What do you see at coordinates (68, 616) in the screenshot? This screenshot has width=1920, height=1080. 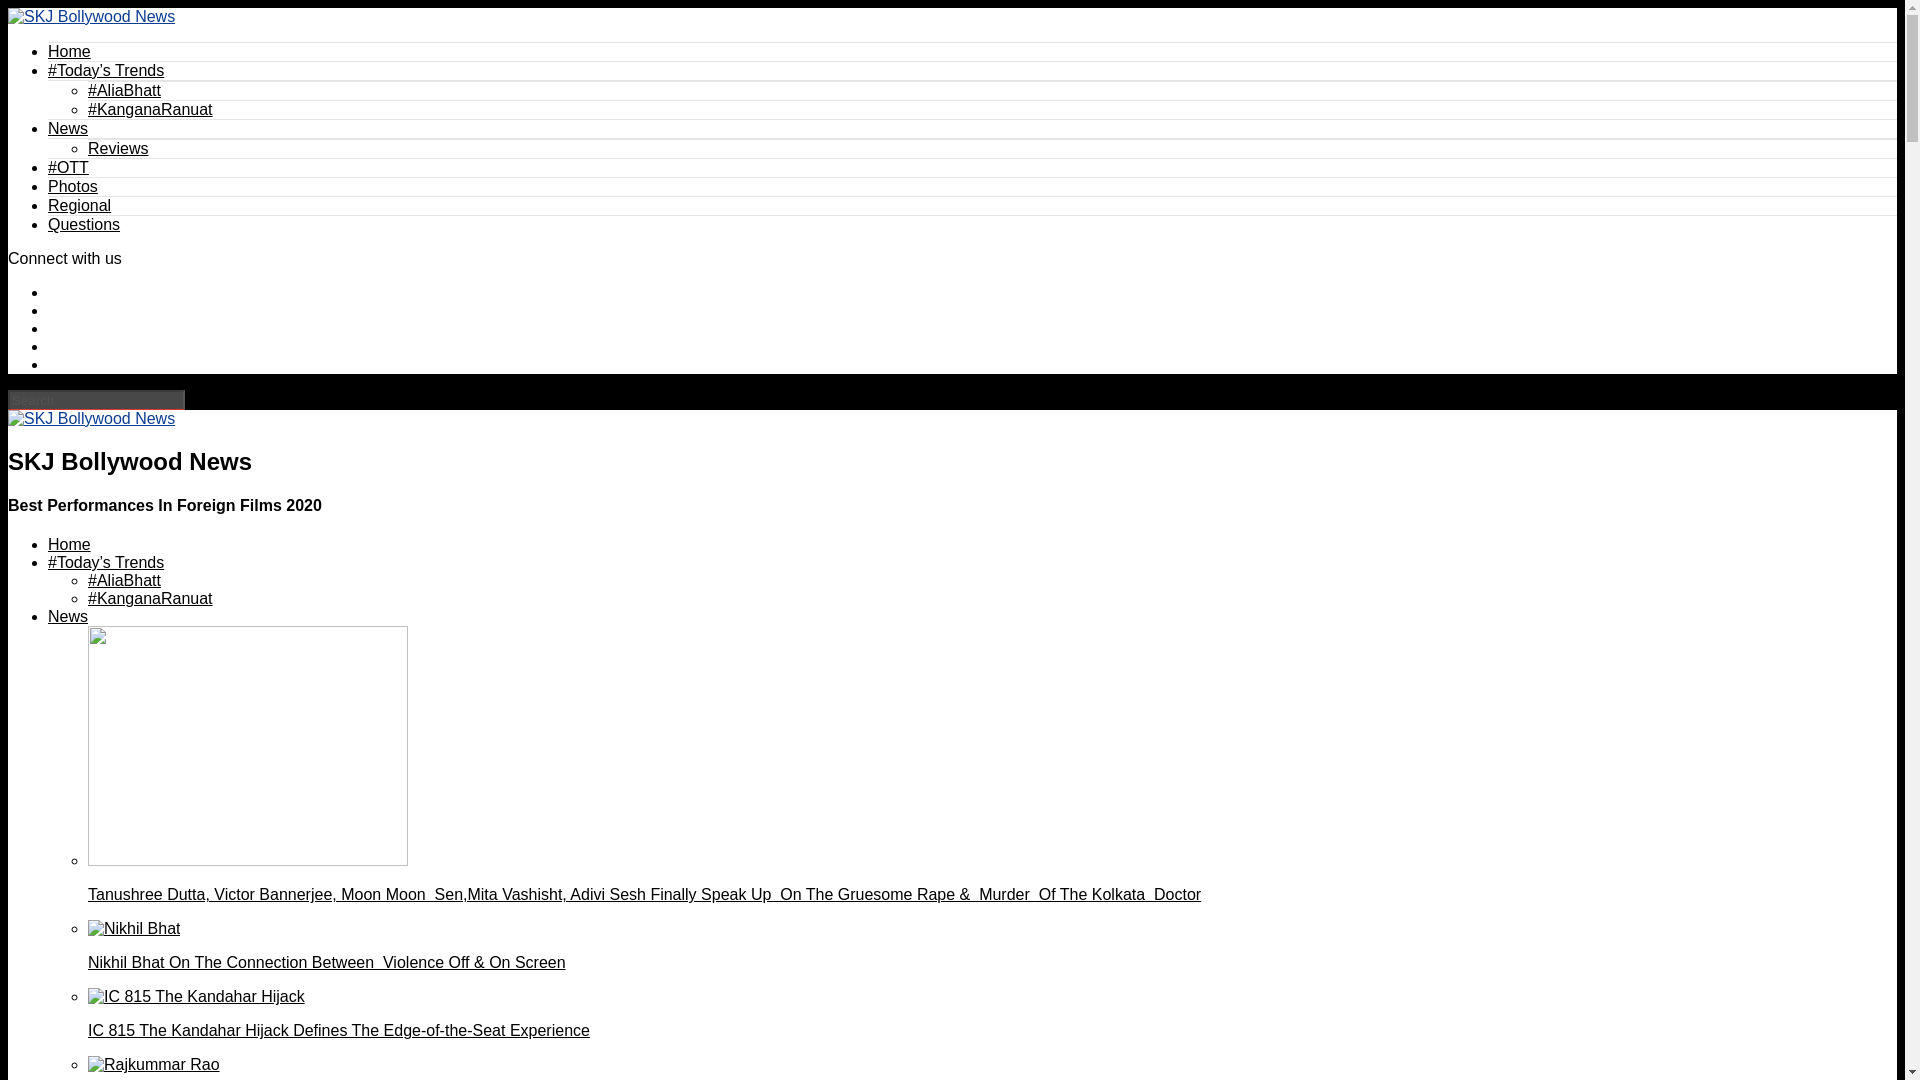 I see `News` at bounding box center [68, 616].